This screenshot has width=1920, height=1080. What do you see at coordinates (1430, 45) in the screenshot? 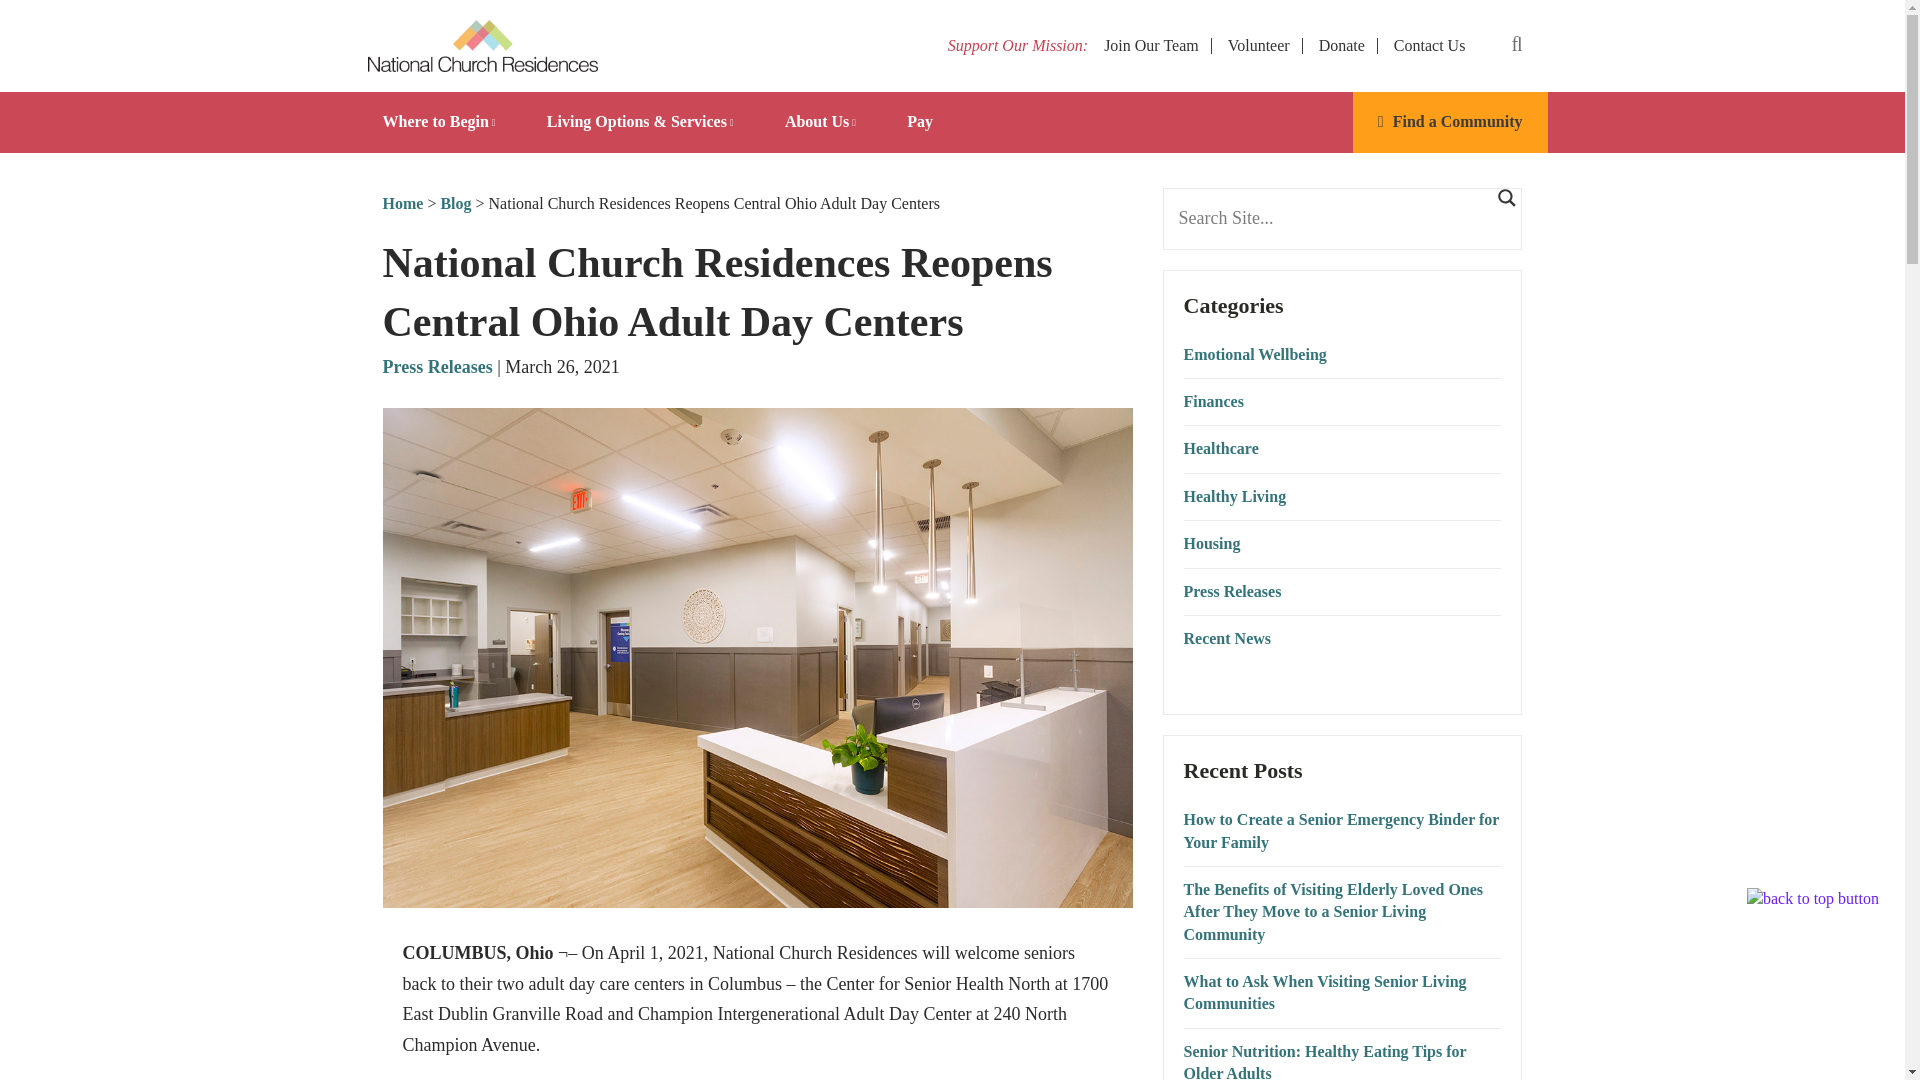
I see `Contact Us` at bounding box center [1430, 45].